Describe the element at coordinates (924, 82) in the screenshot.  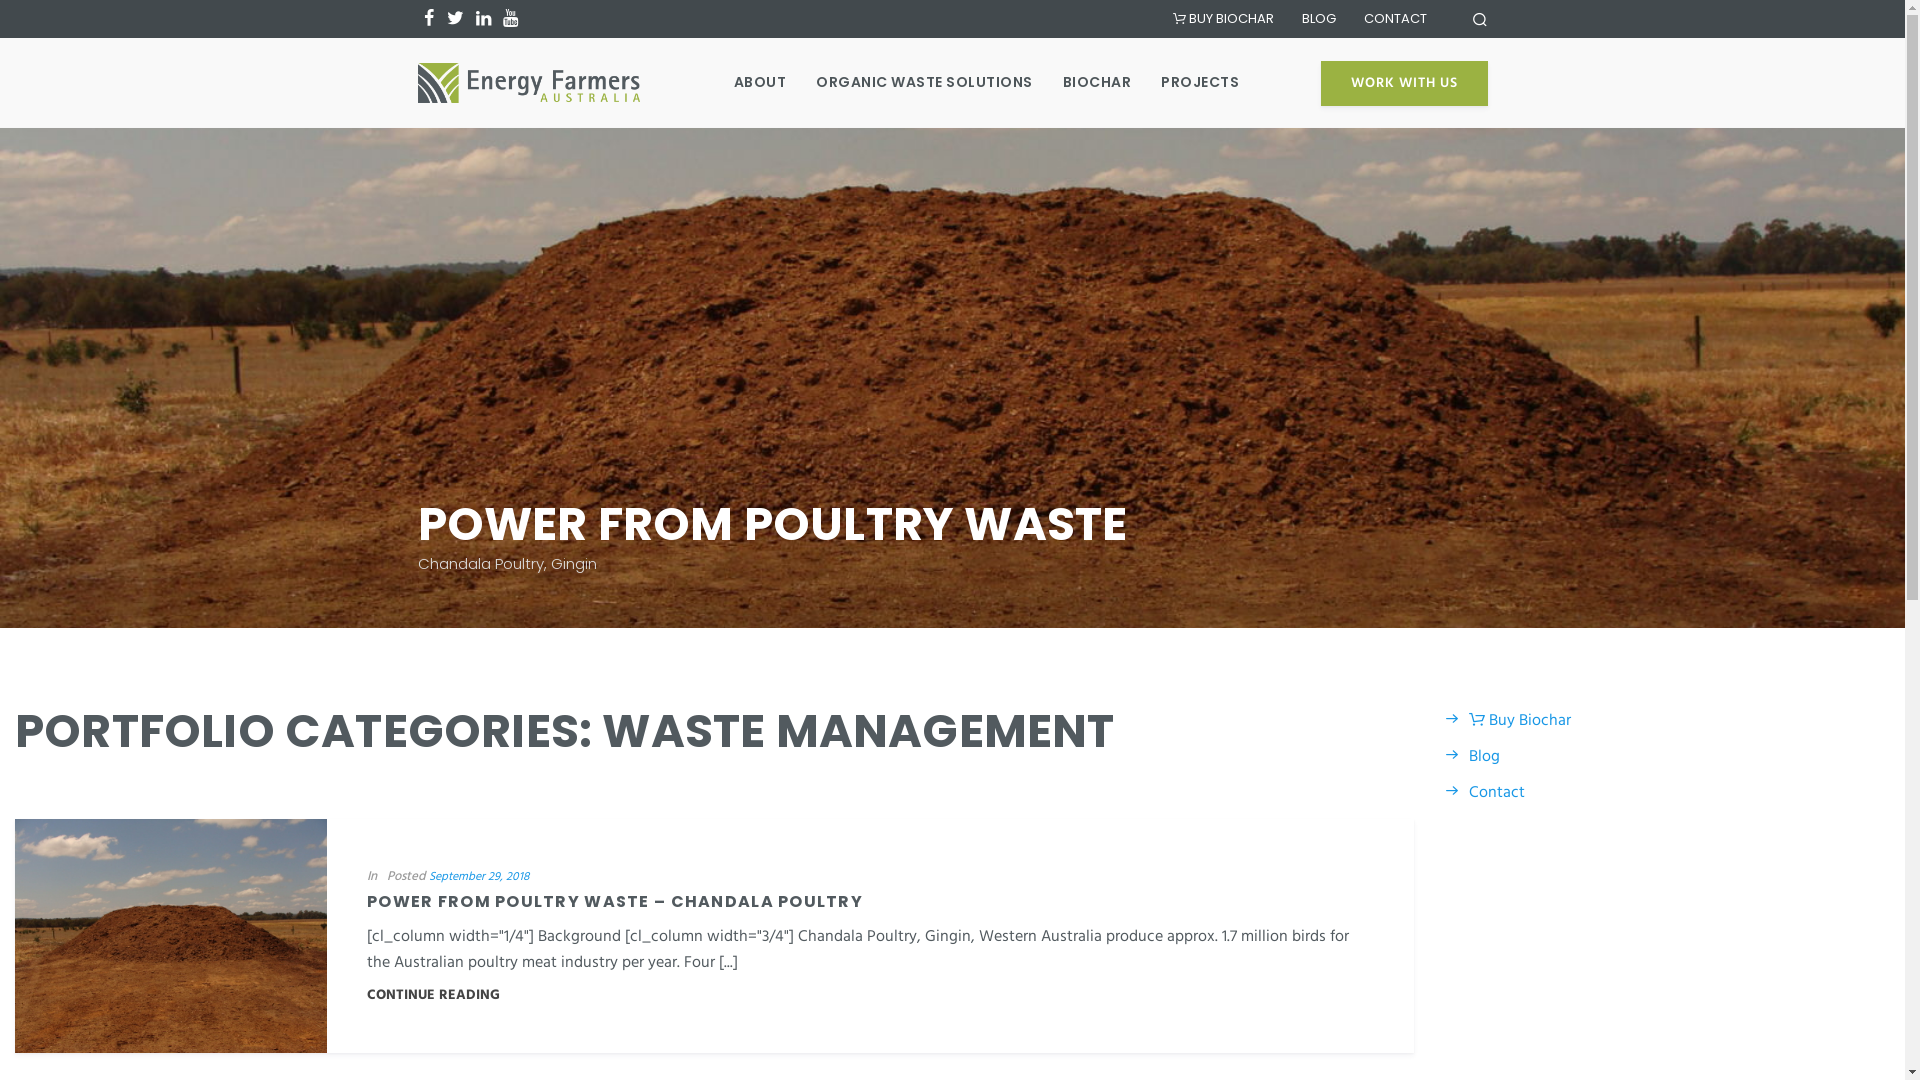
I see `ORGANIC WASTE SOLUTIONS` at that location.